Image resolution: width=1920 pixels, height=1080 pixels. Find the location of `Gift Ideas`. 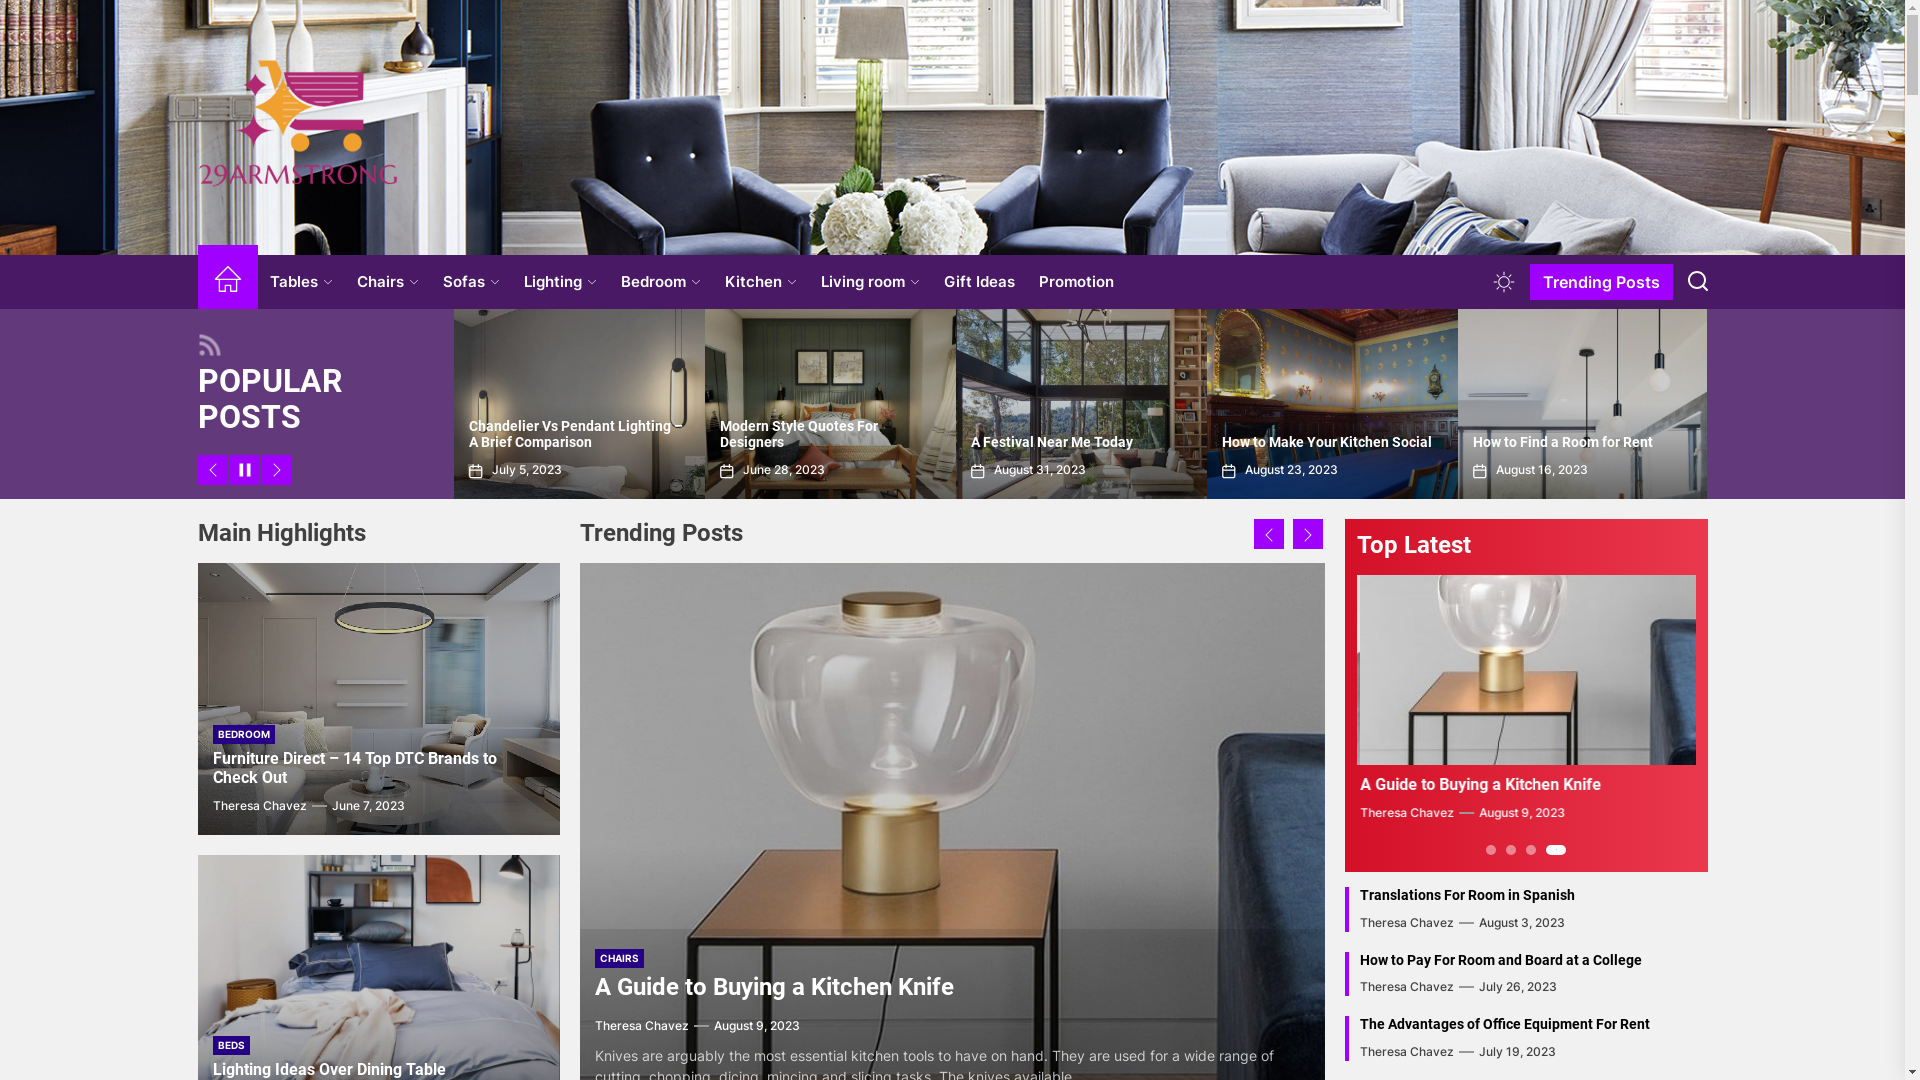

Gift Ideas is located at coordinates (980, 282).